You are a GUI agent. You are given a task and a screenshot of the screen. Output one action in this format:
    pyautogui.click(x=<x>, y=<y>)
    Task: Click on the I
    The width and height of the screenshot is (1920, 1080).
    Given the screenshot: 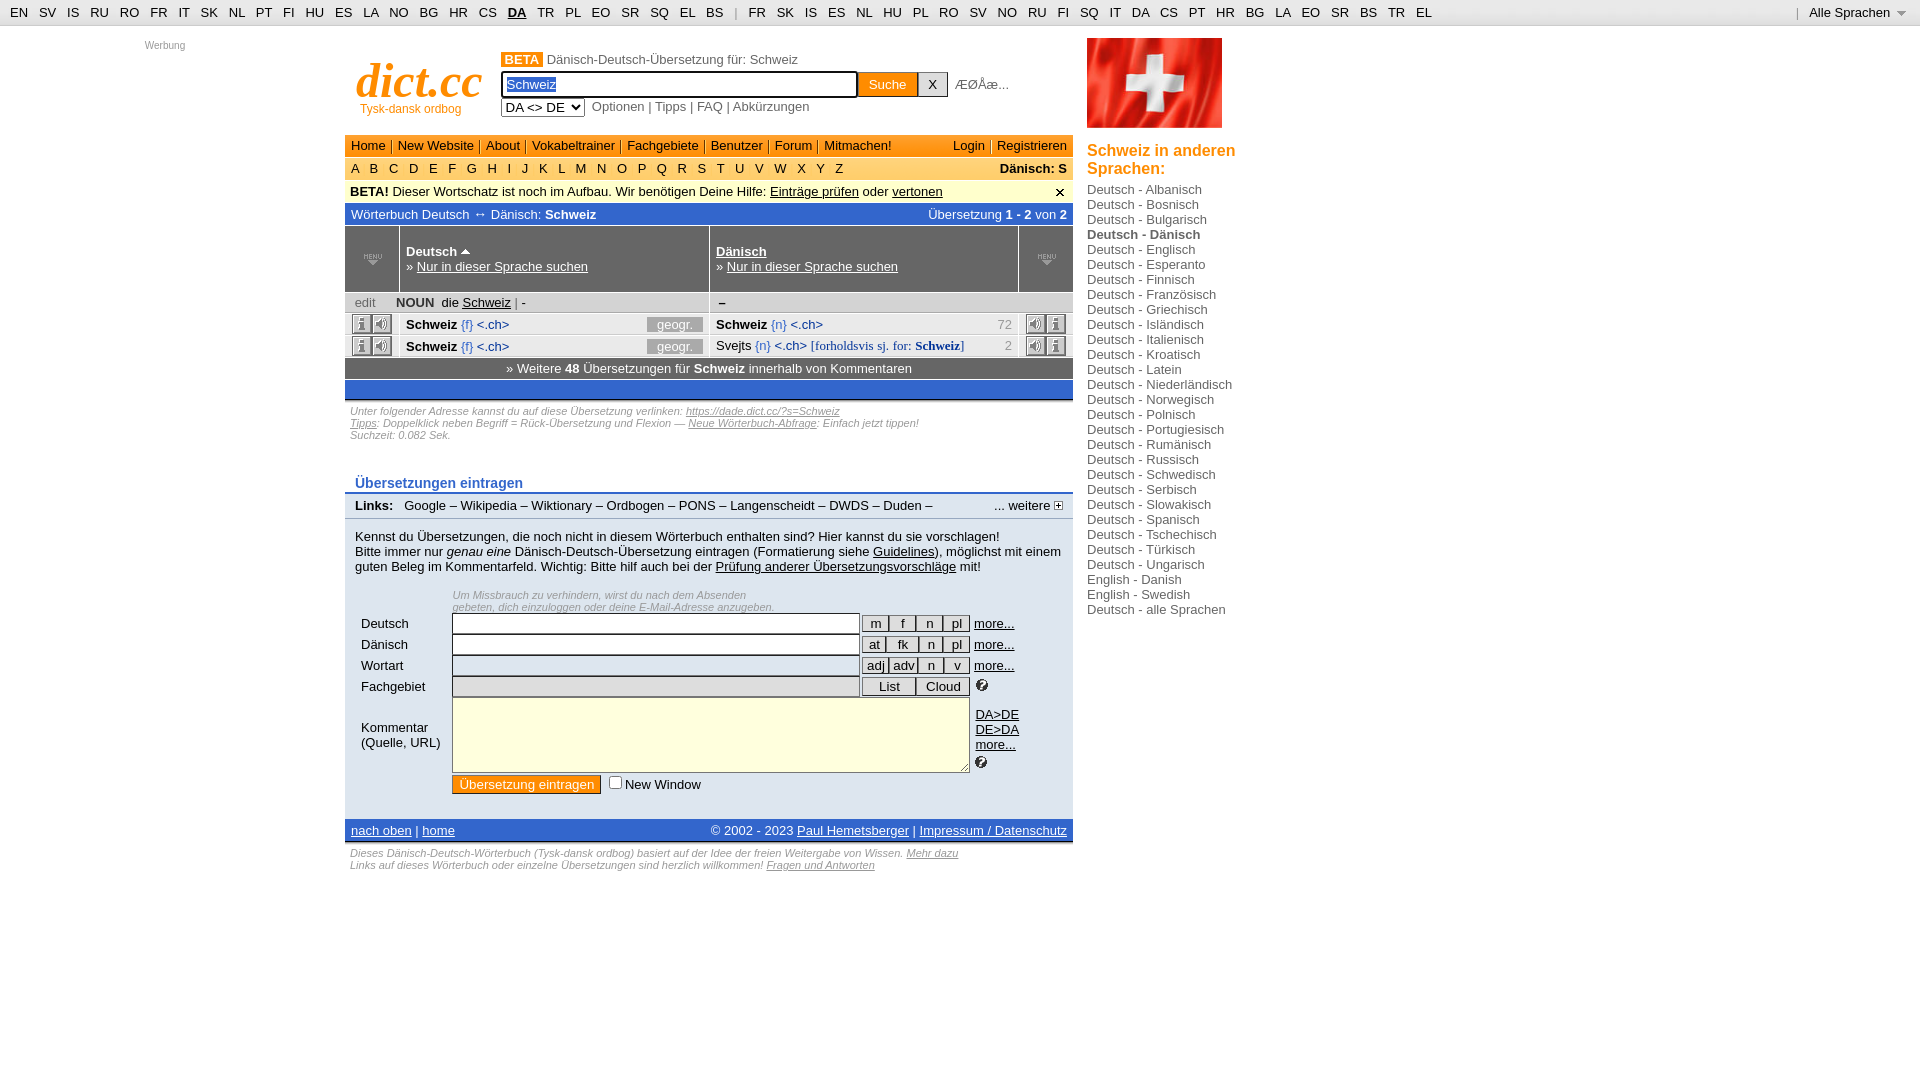 What is the action you would take?
    pyautogui.click(x=510, y=168)
    